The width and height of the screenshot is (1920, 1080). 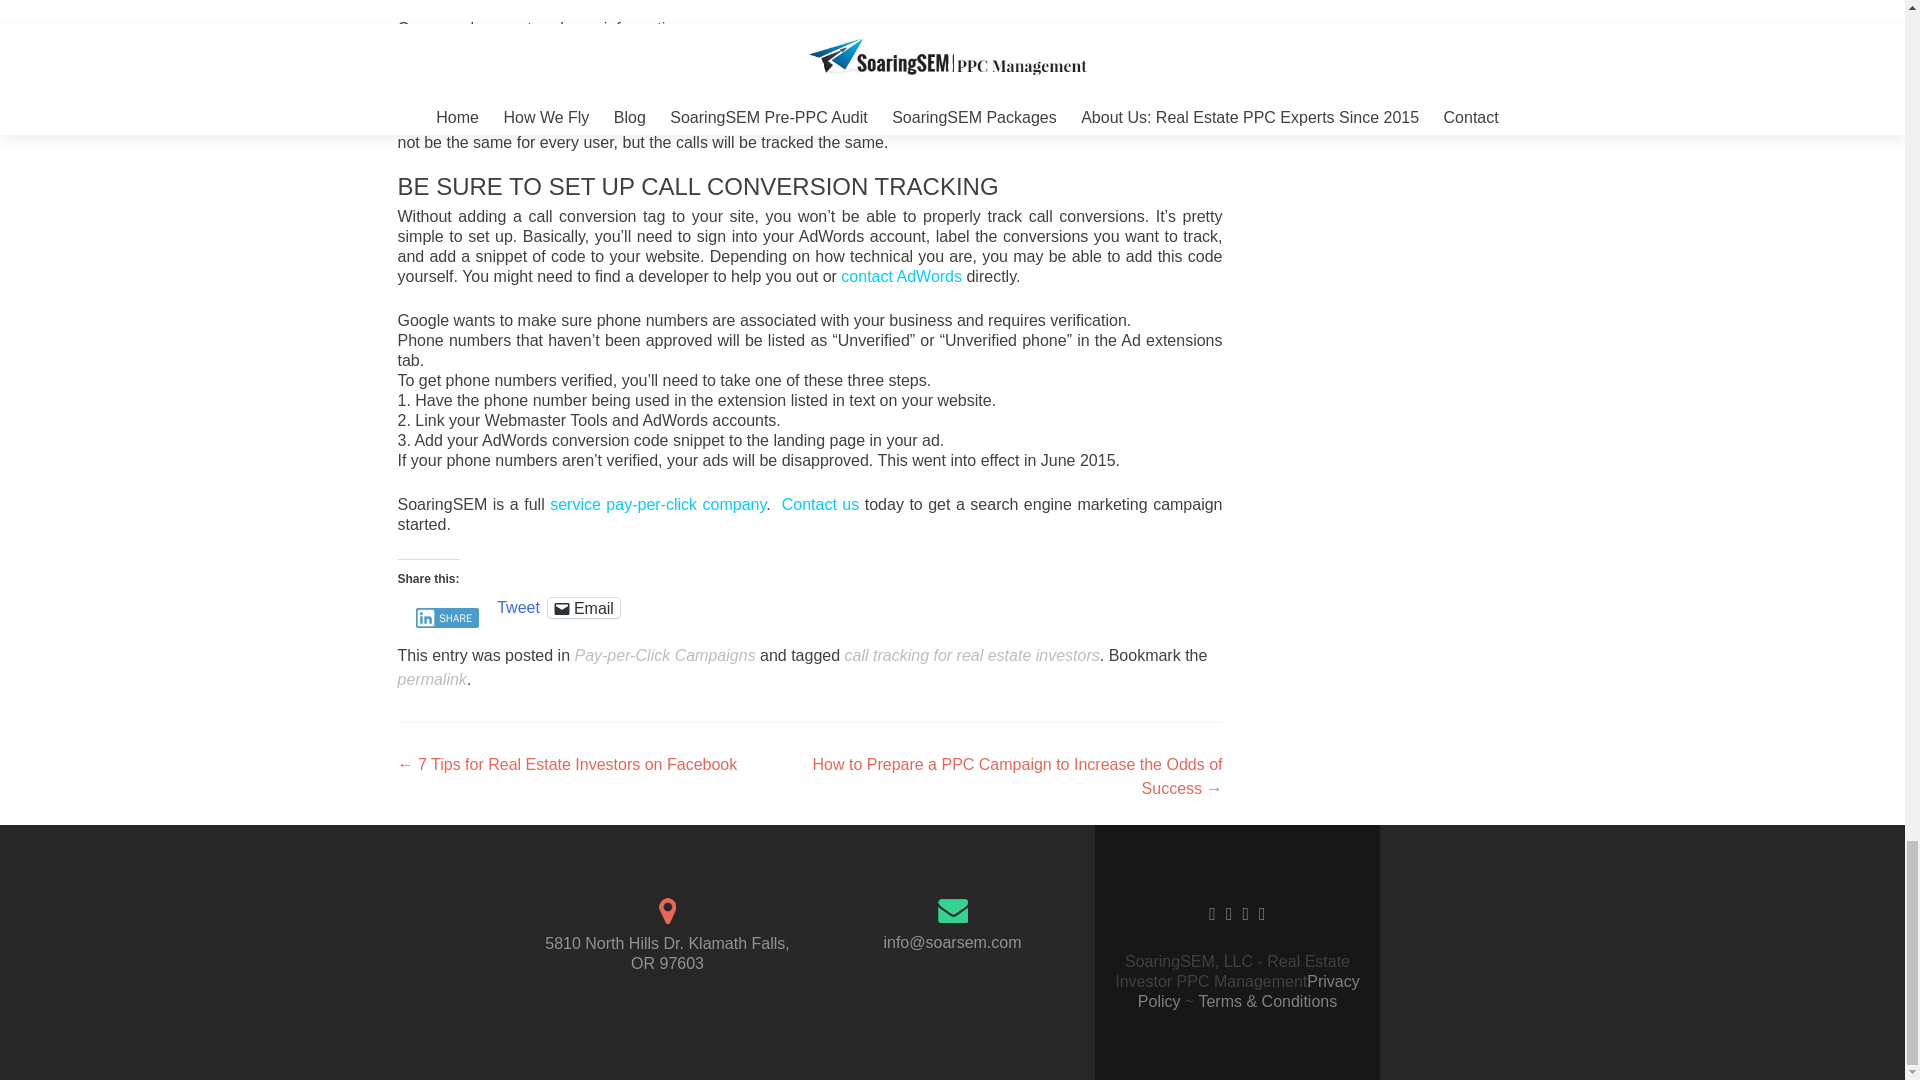 What do you see at coordinates (820, 504) in the screenshot?
I see `Contact us` at bounding box center [820, 504].